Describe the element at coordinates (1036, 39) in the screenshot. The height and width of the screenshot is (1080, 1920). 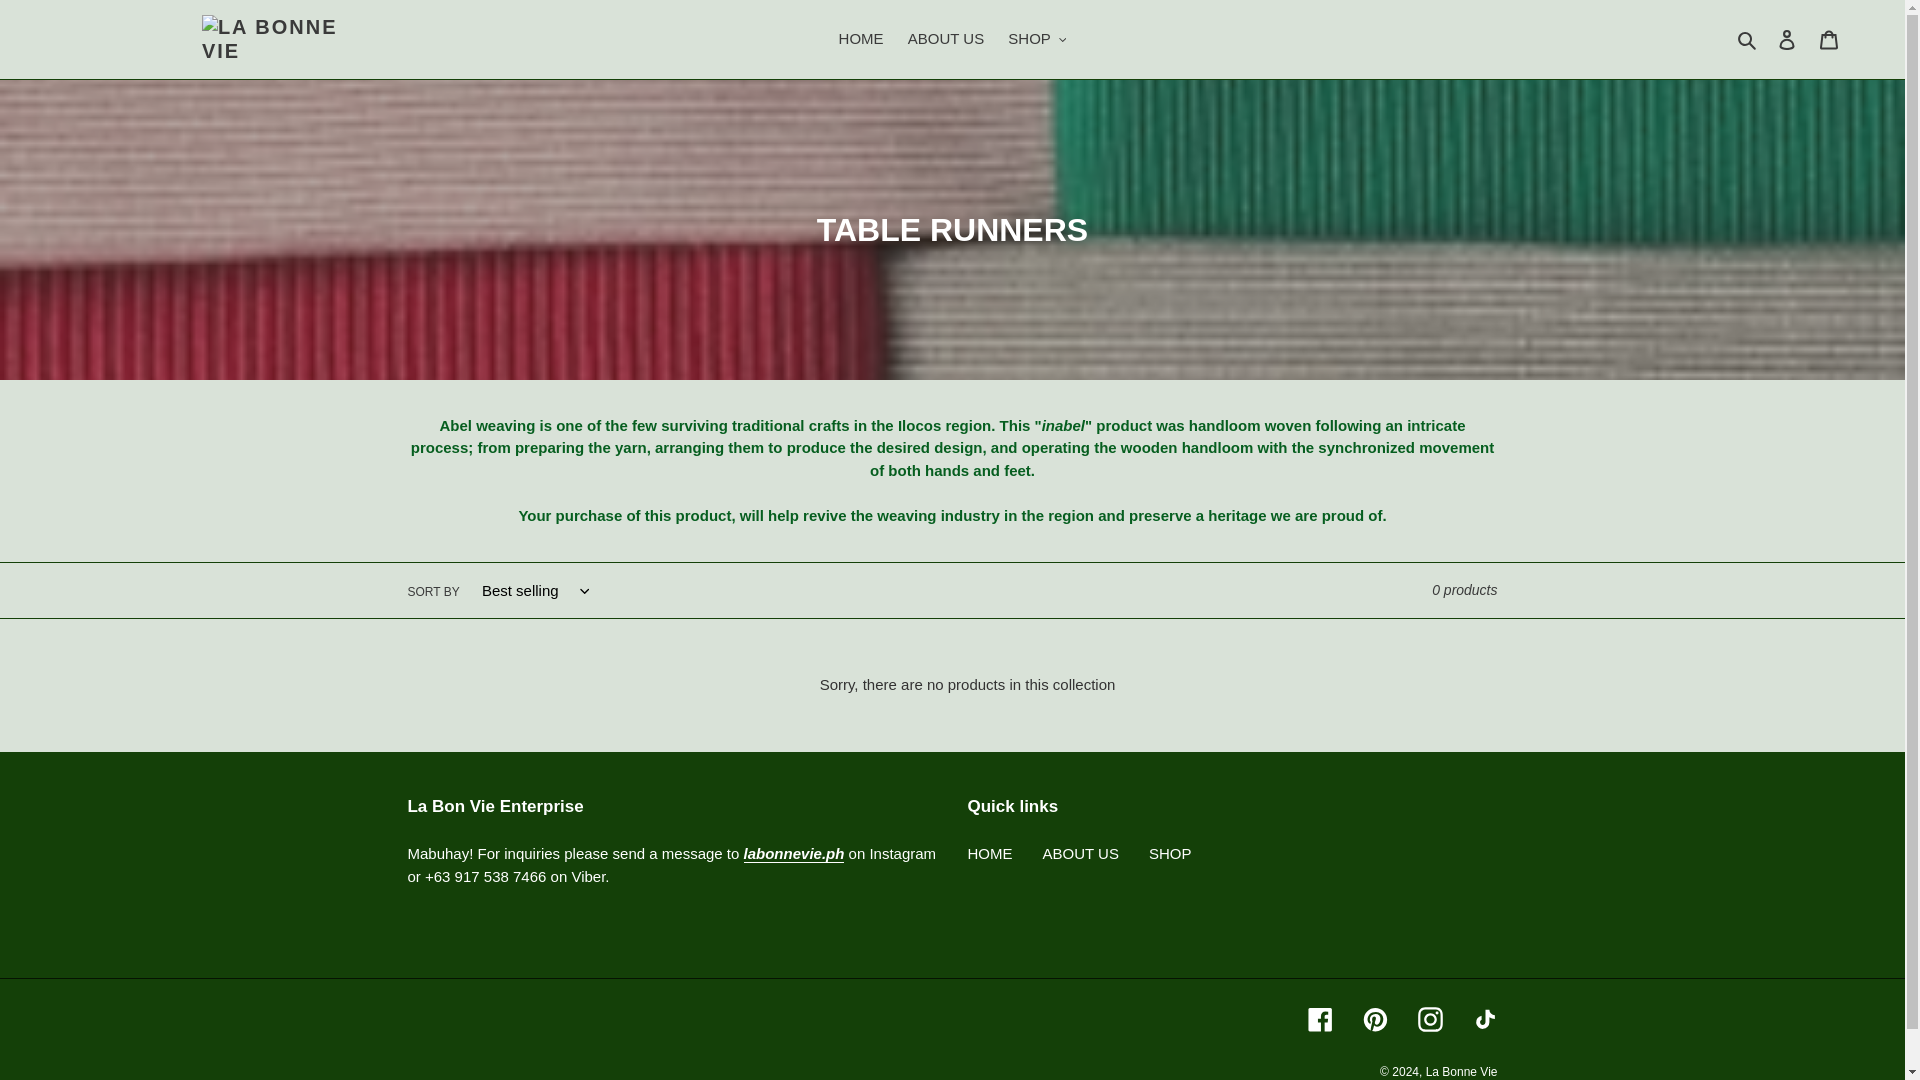
I see `SHOP` at that location.